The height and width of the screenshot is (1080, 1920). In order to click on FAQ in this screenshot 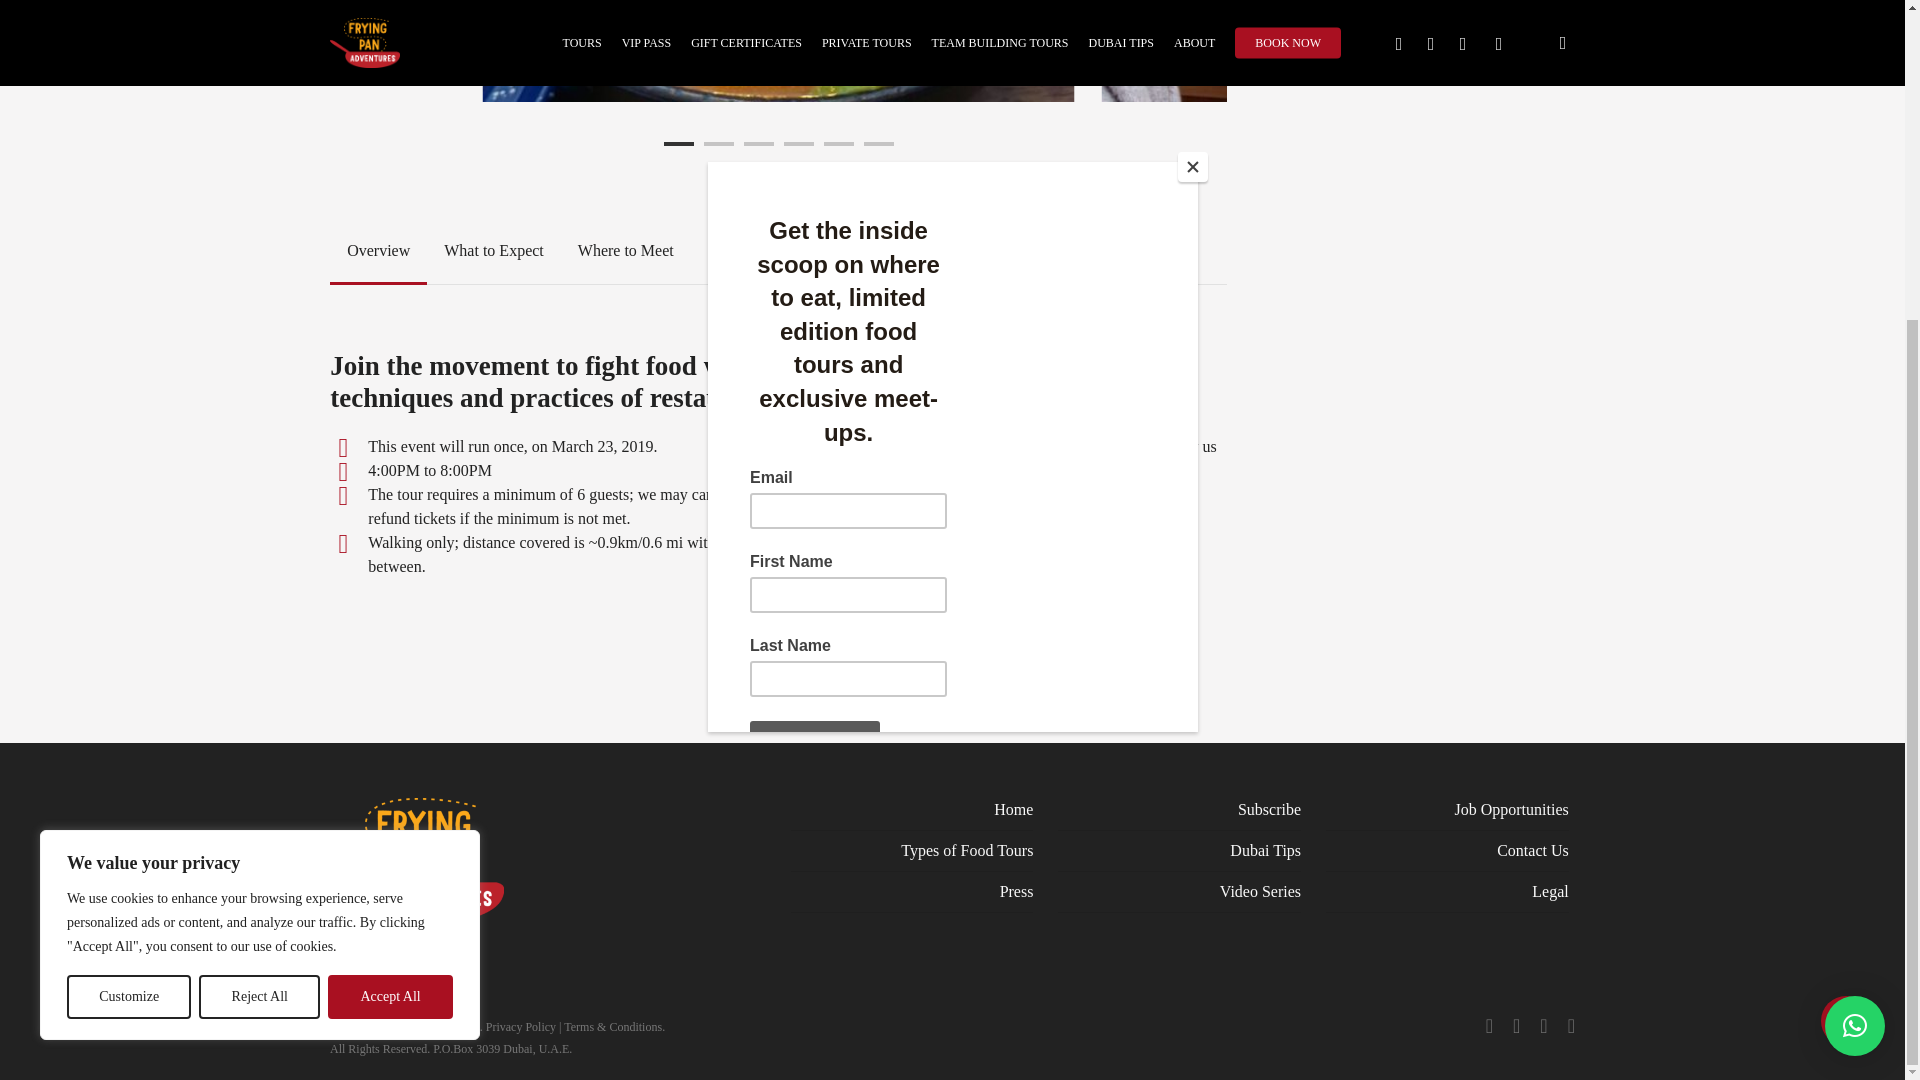, I will do `click(724, 251)`.